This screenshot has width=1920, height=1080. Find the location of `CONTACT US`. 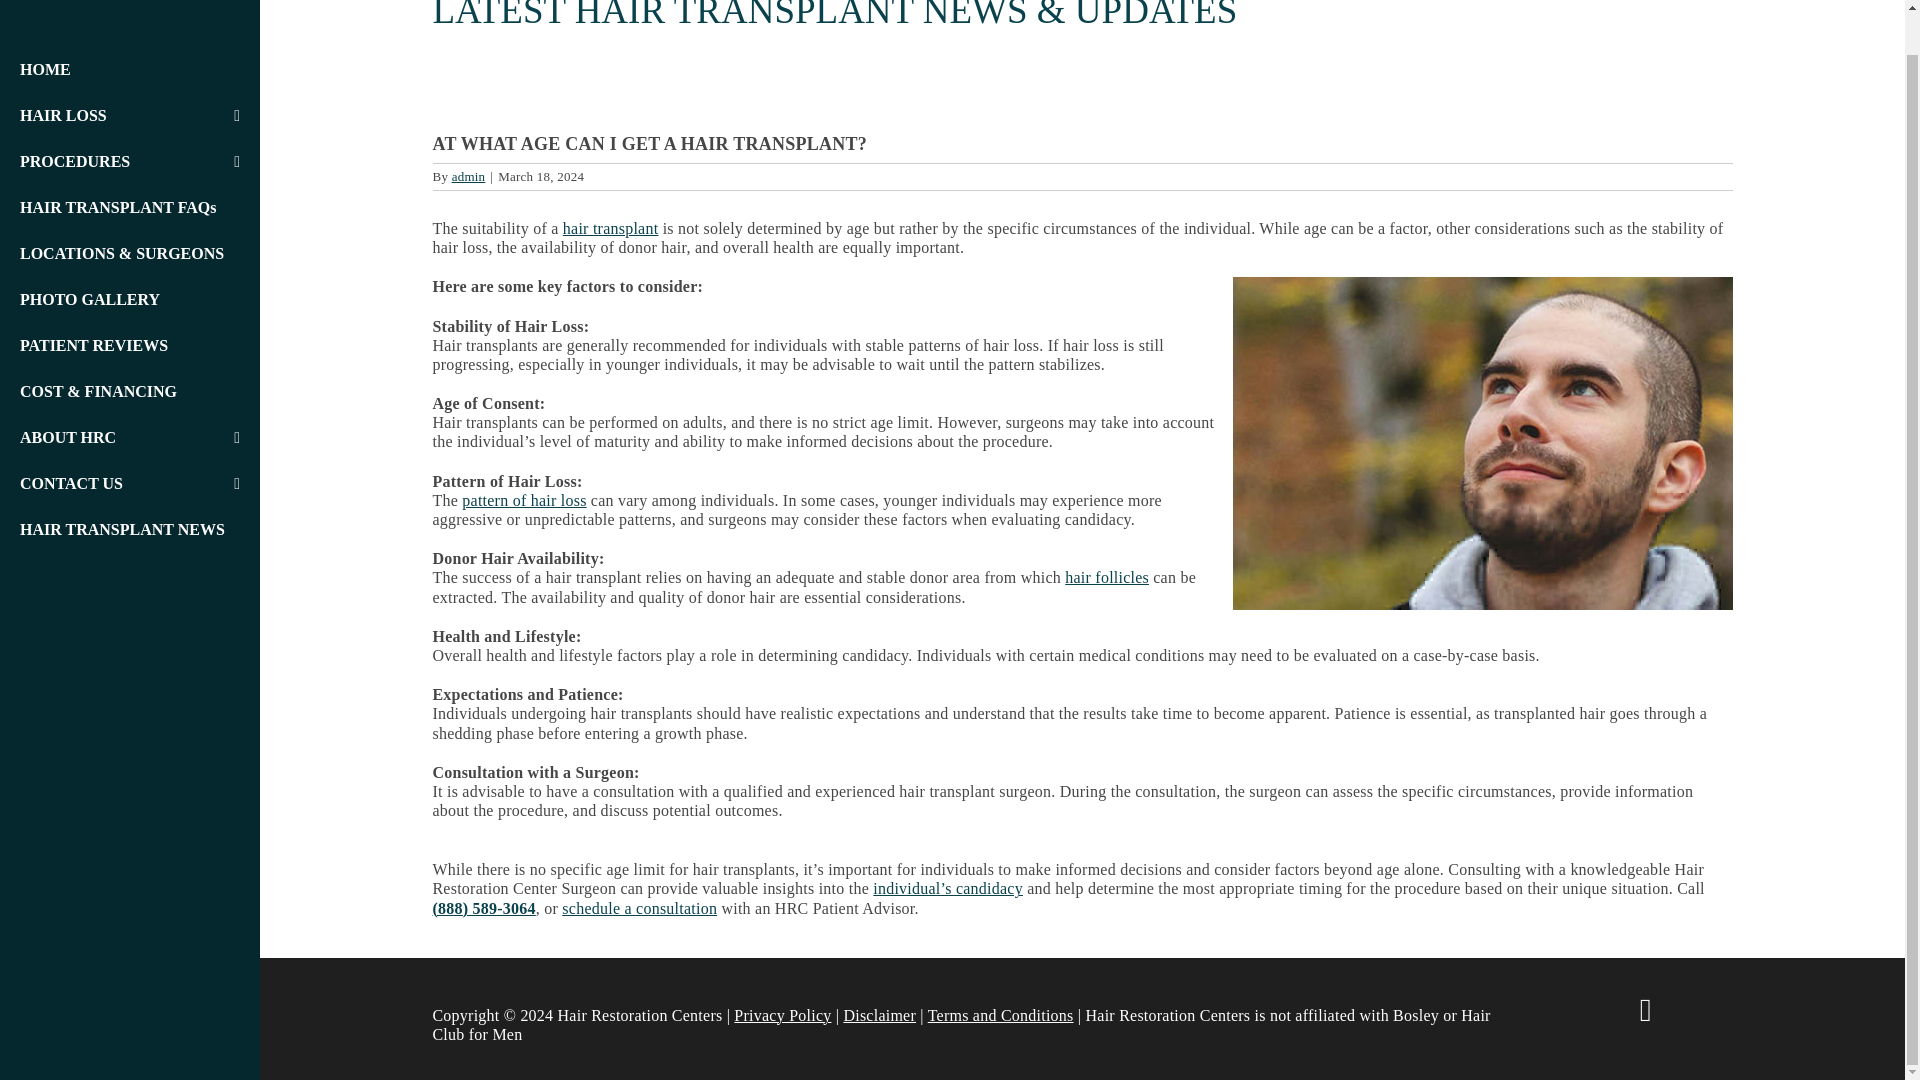

CONTACT US is located at coordinates (122, 484).